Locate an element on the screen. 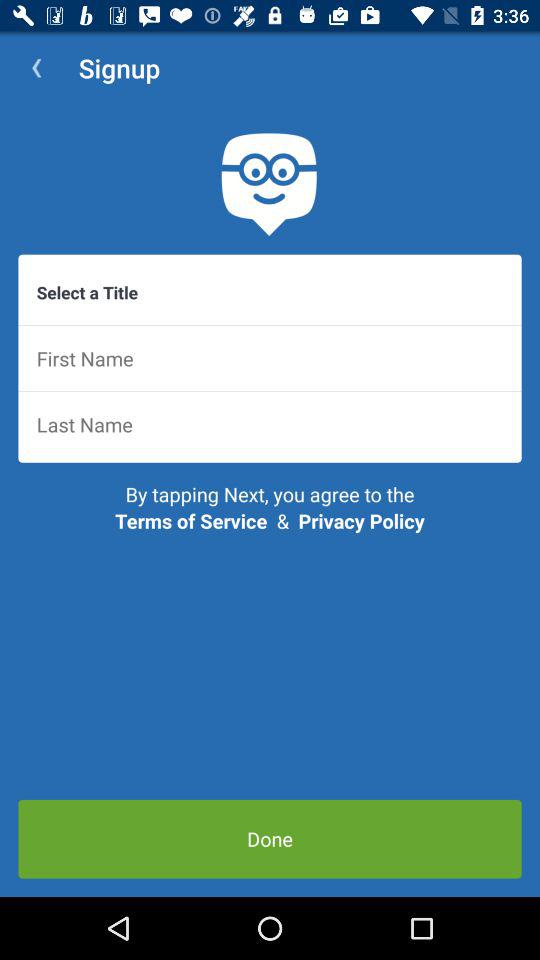  space for first name is located at coordinates (270, 358).